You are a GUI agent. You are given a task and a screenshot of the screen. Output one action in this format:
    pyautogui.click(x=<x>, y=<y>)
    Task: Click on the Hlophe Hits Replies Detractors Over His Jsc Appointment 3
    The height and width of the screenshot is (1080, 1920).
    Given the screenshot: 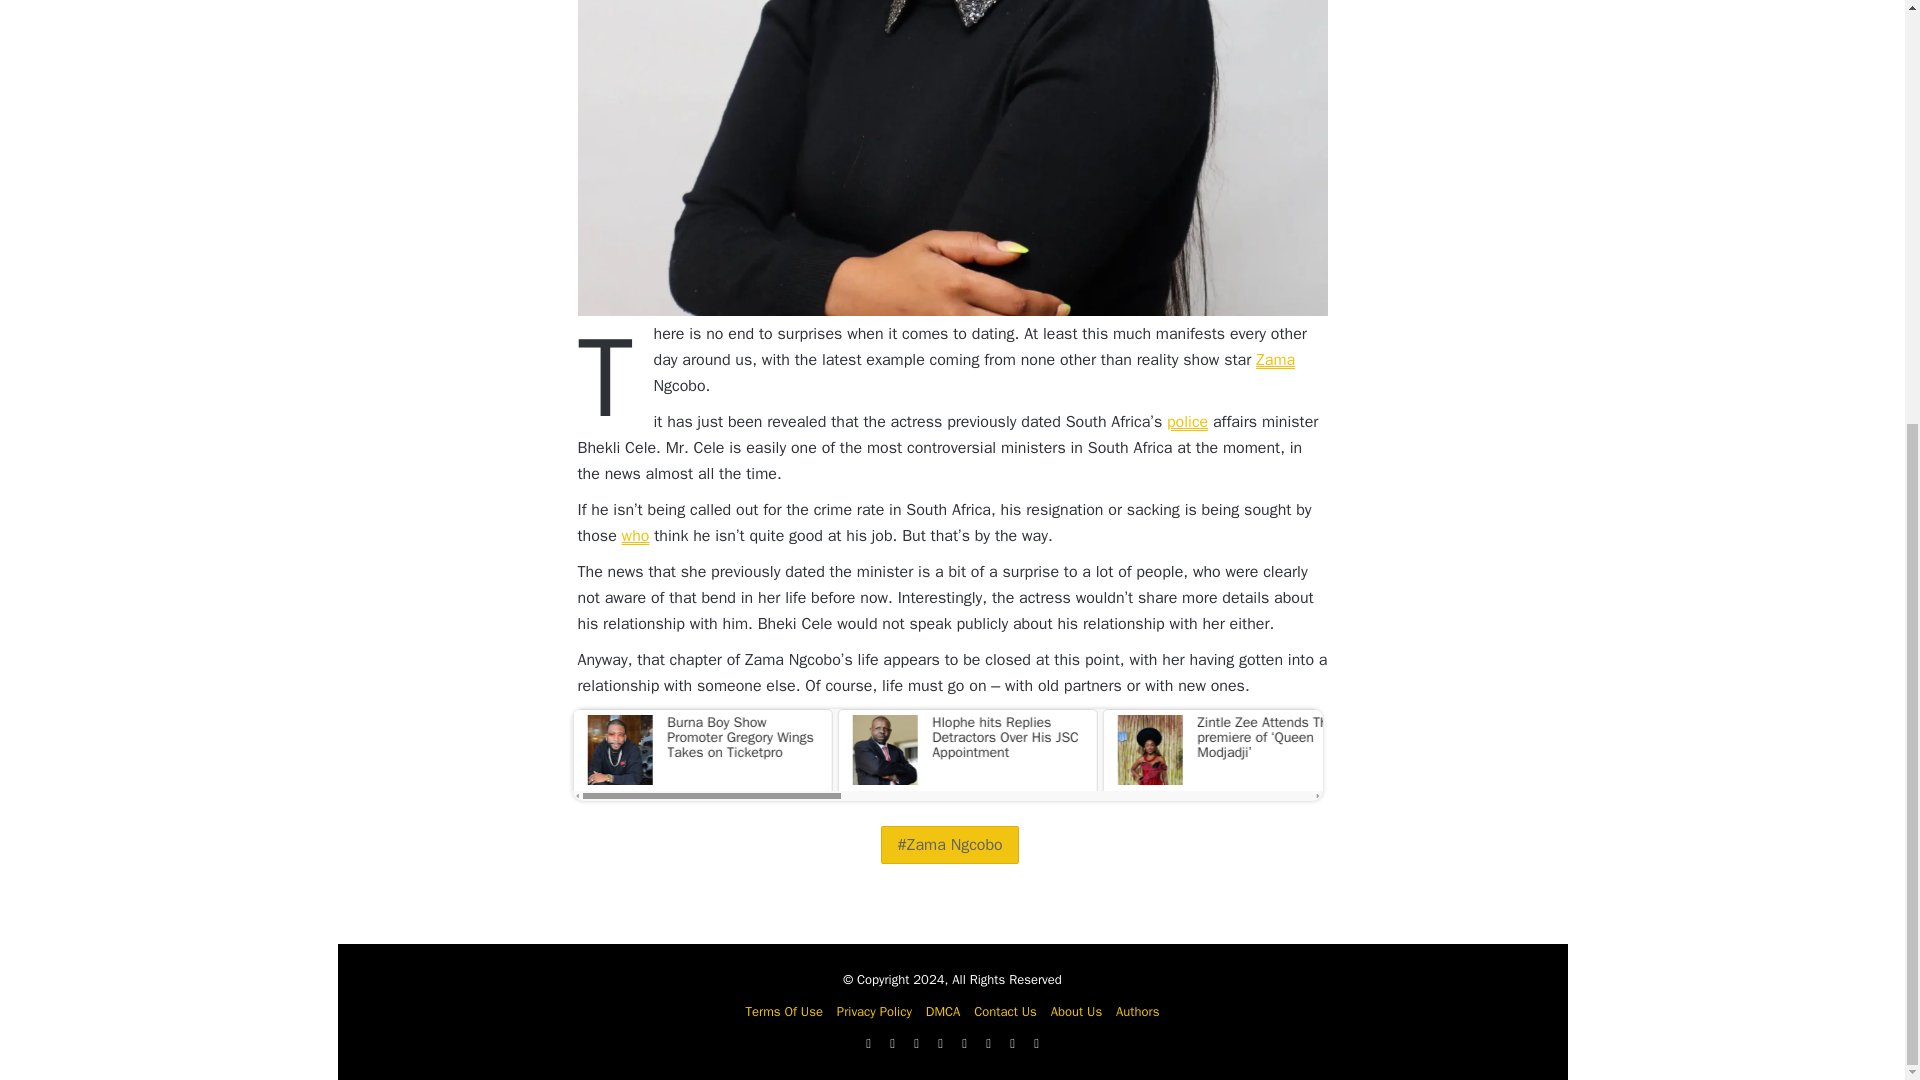 What is the action you would take?
    pyautogui.click(x=888, y=750)
    